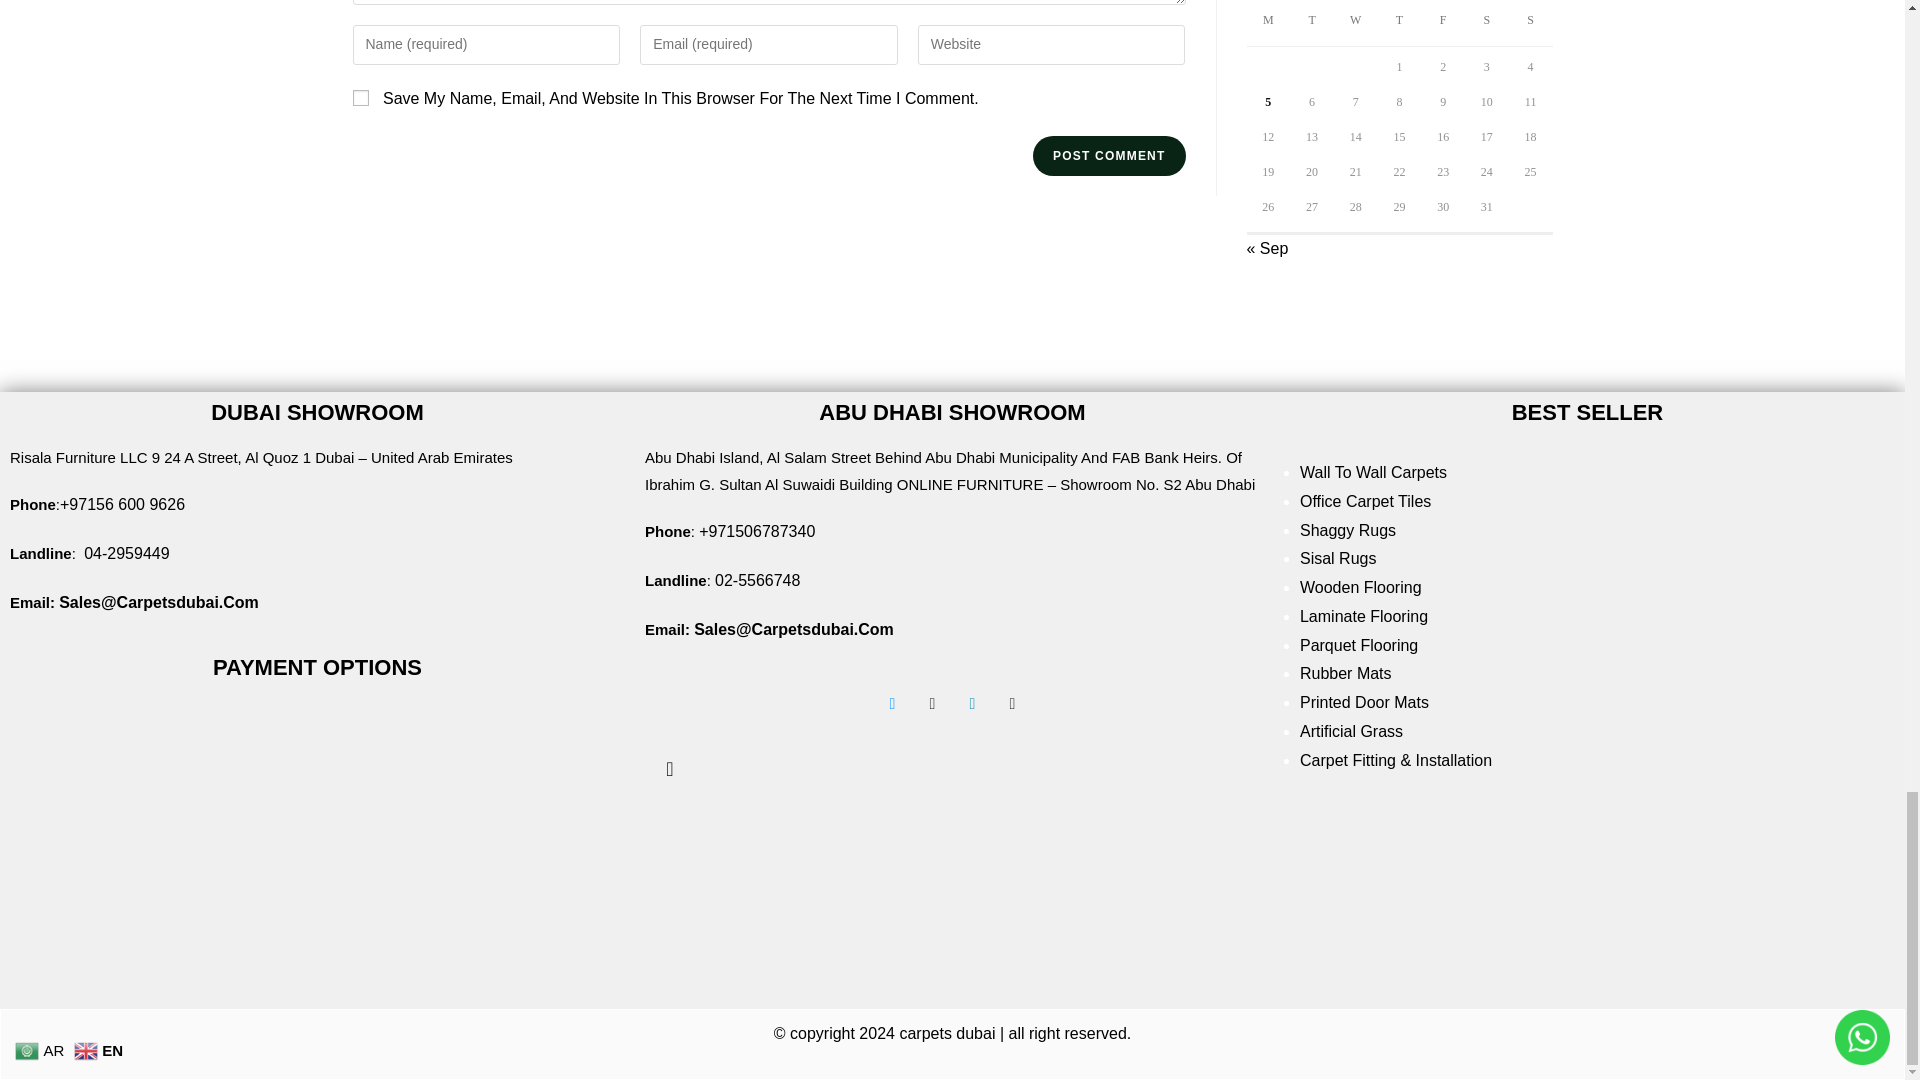 This screenshot has width=1920, height=1080. Describe the element at coordinates (1442, 23) in the screenshot. I see `Friday` at that location.